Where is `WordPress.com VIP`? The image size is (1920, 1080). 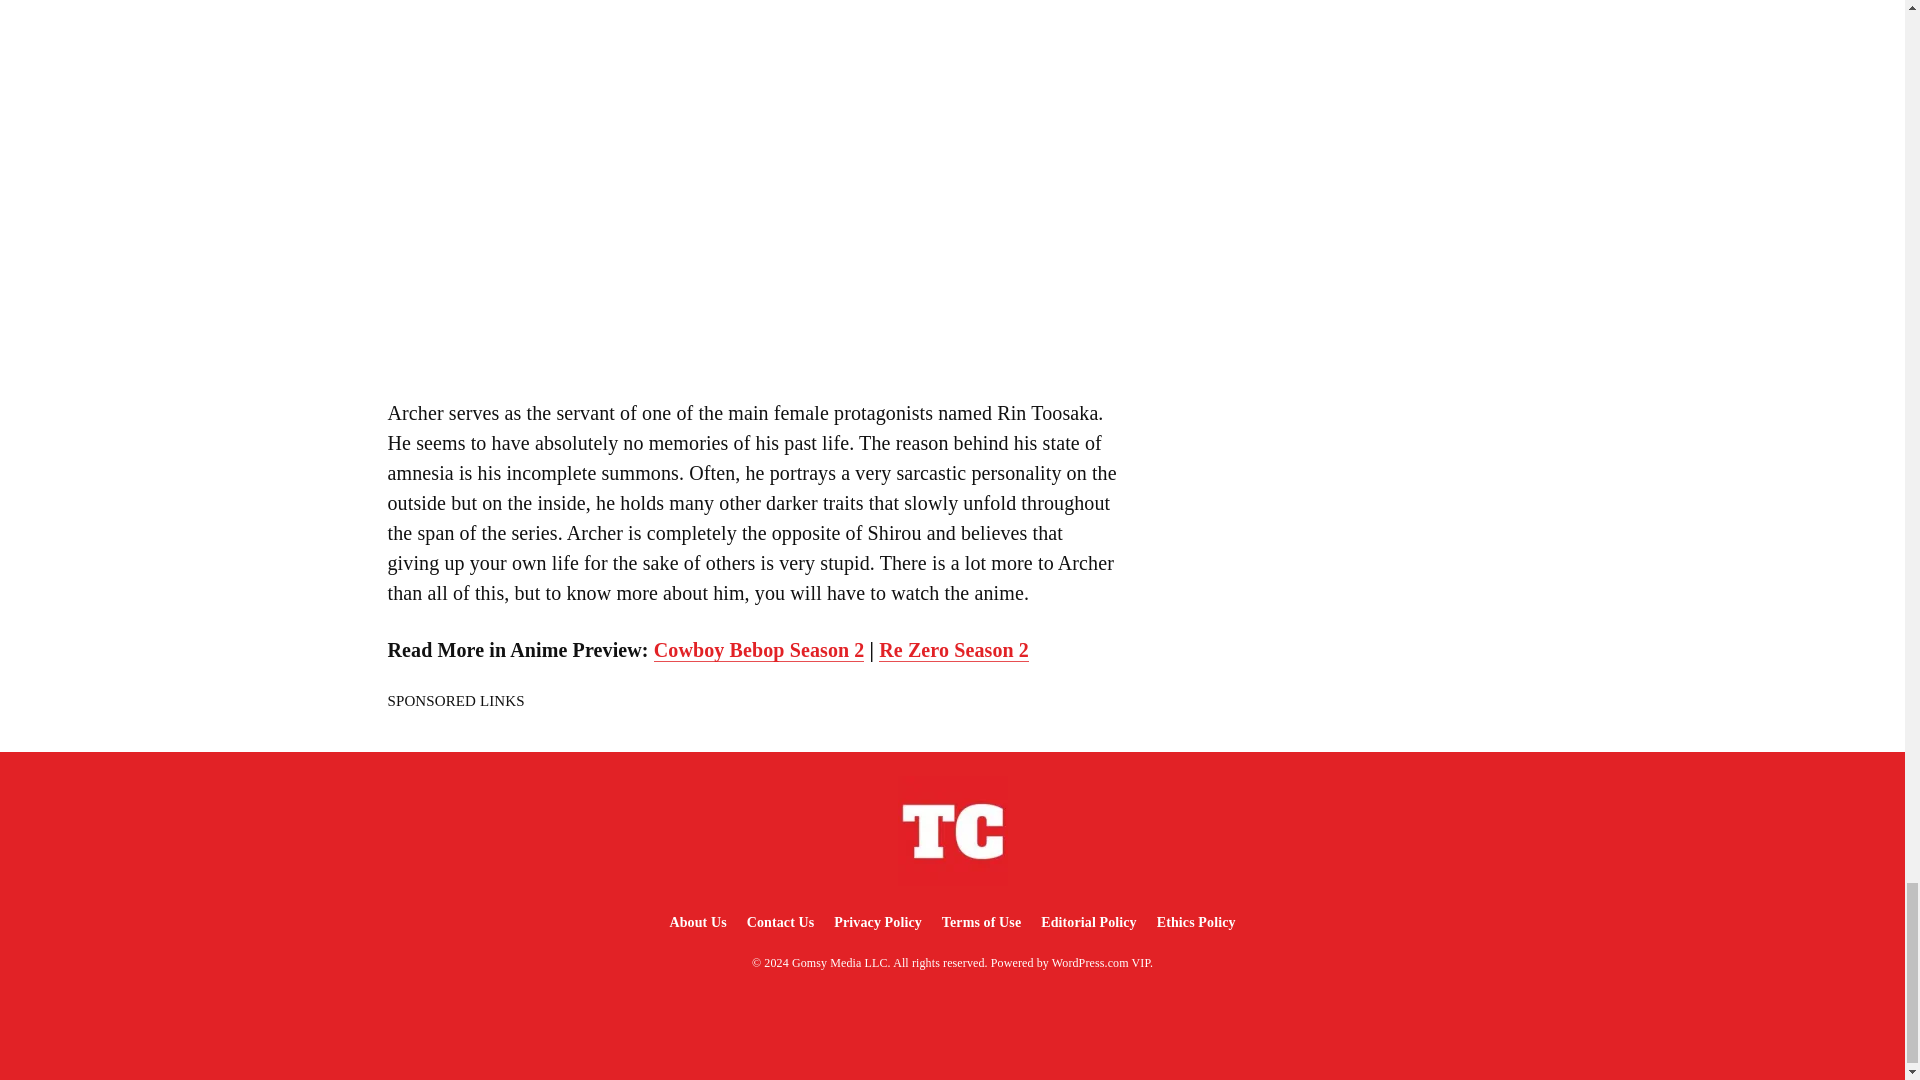
WordPress.com VIP is located at coordinates (1101, 962).